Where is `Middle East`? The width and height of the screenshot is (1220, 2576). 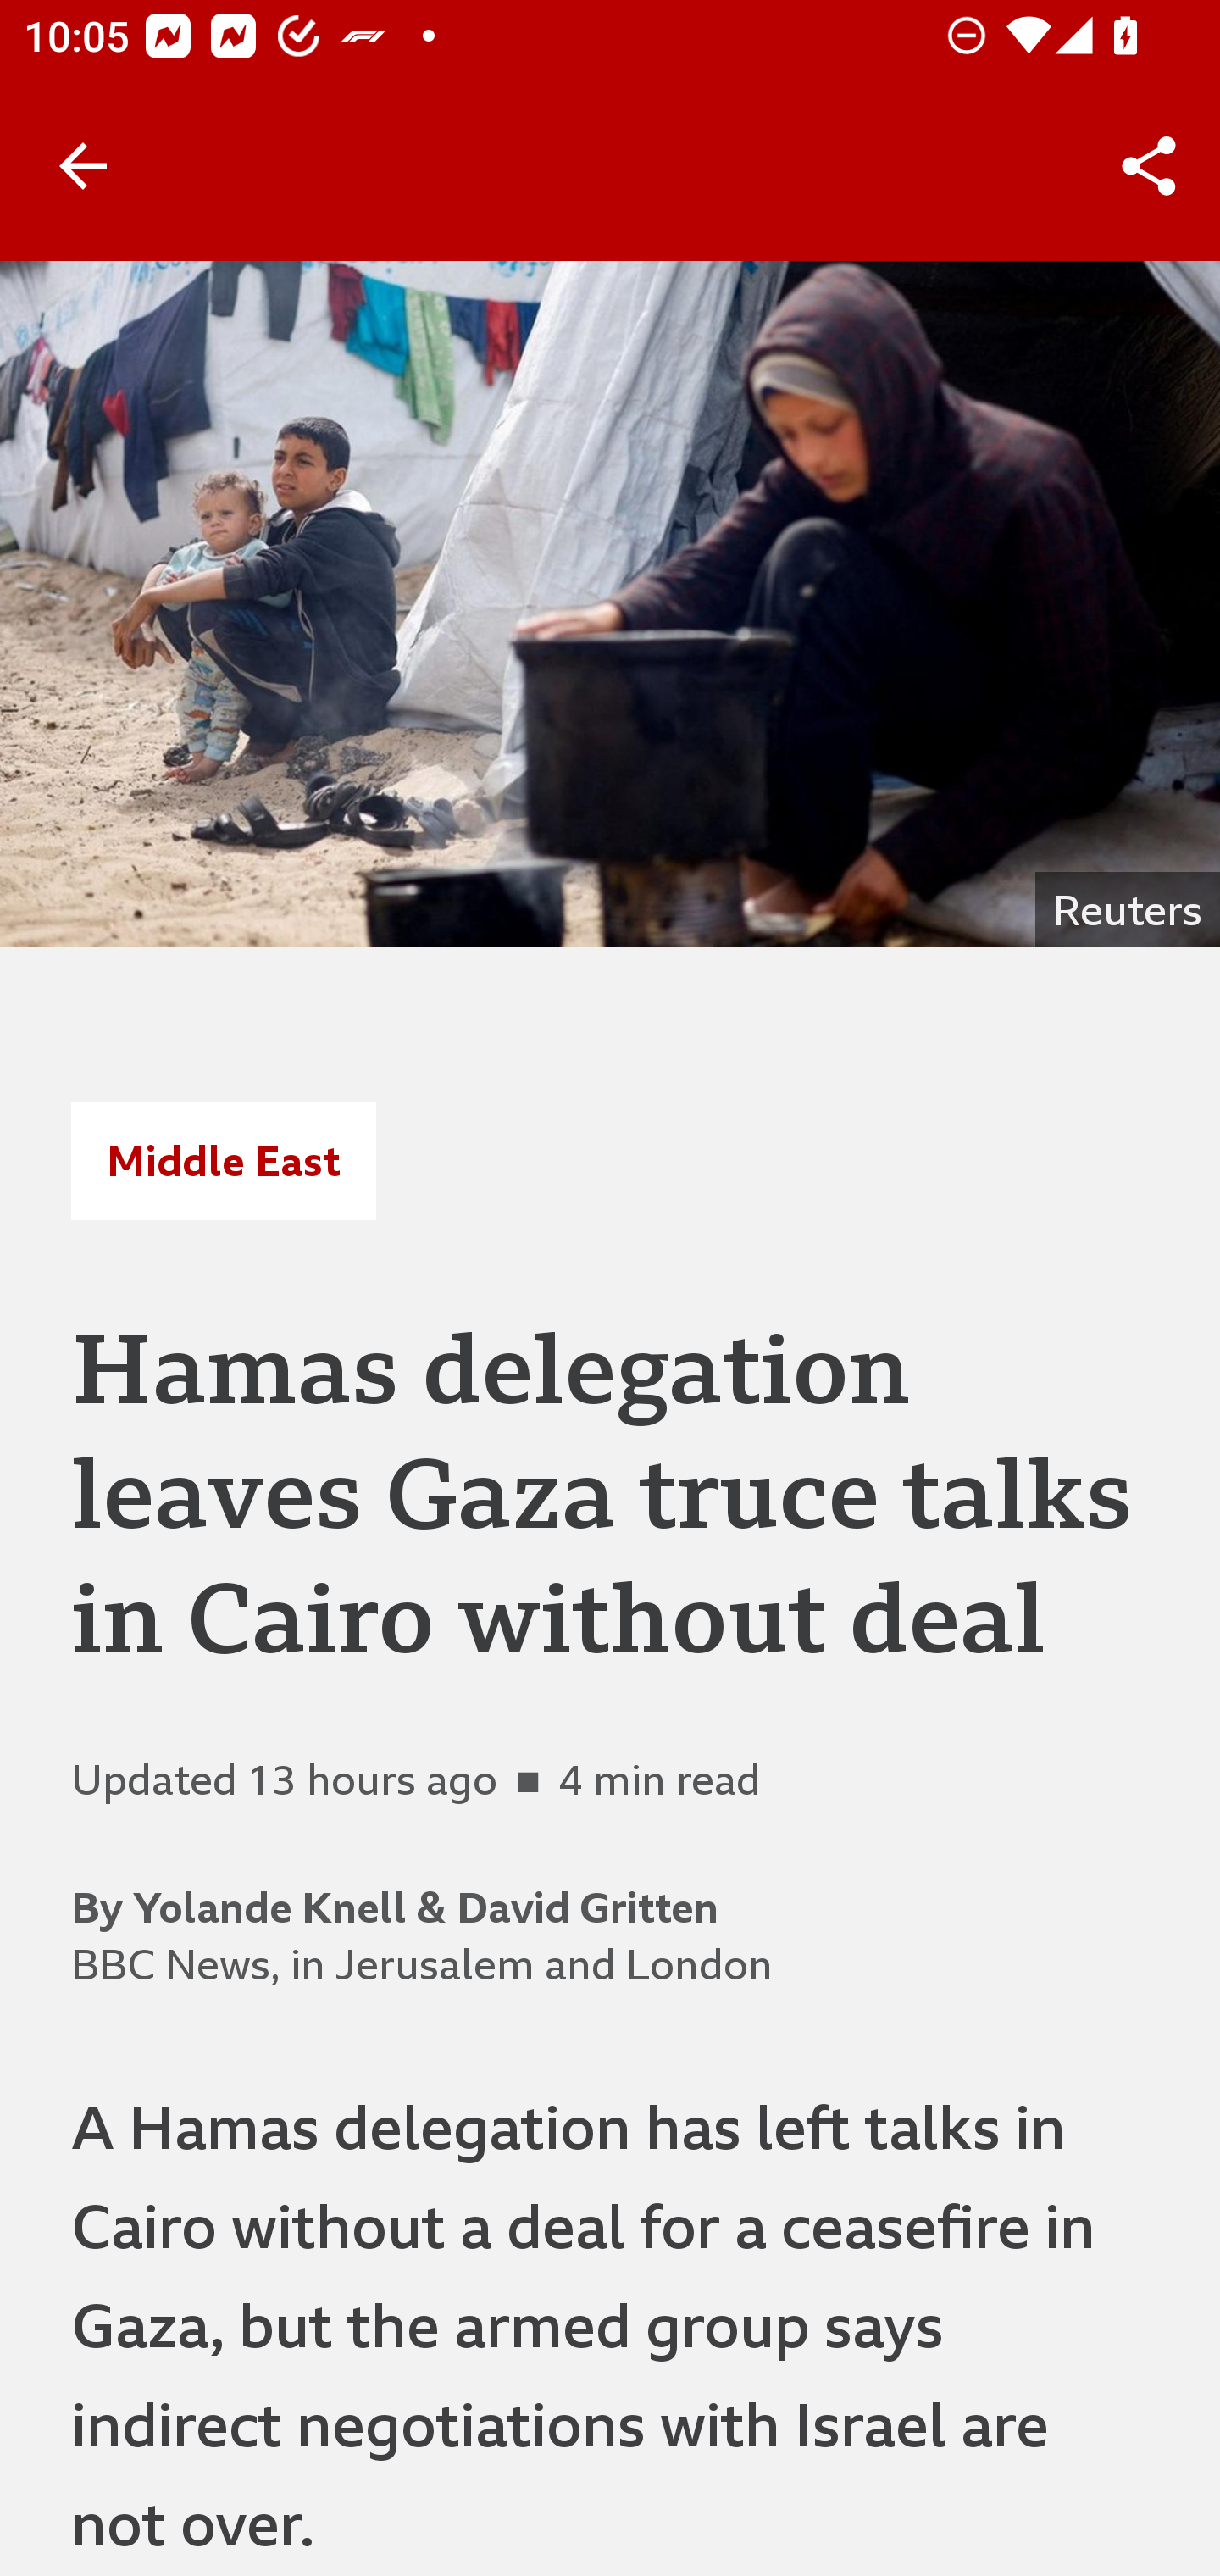
Middle East is located at coordinates (223, 1160).